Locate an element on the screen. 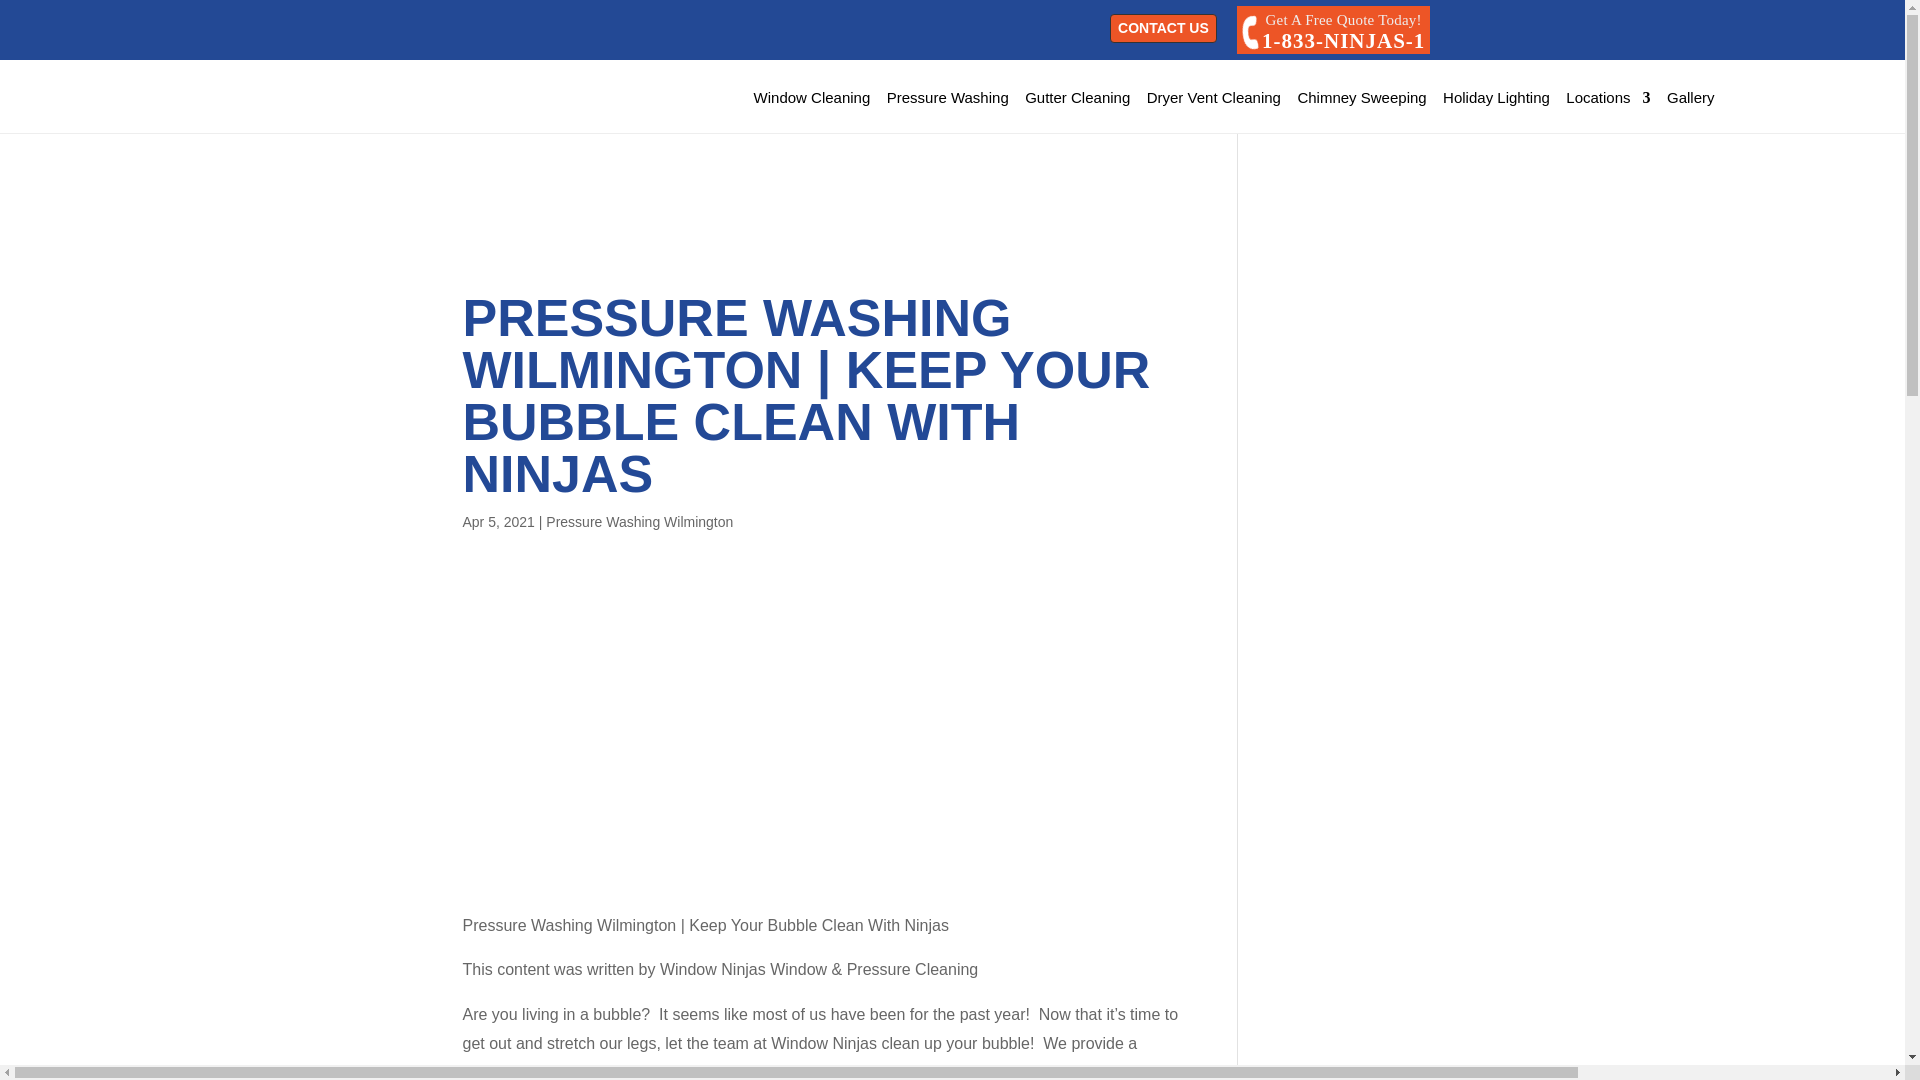 Image resolution: width=1920 pixels, height=1080 pixels. Pressure Washing is located at coordinates (948, 97).